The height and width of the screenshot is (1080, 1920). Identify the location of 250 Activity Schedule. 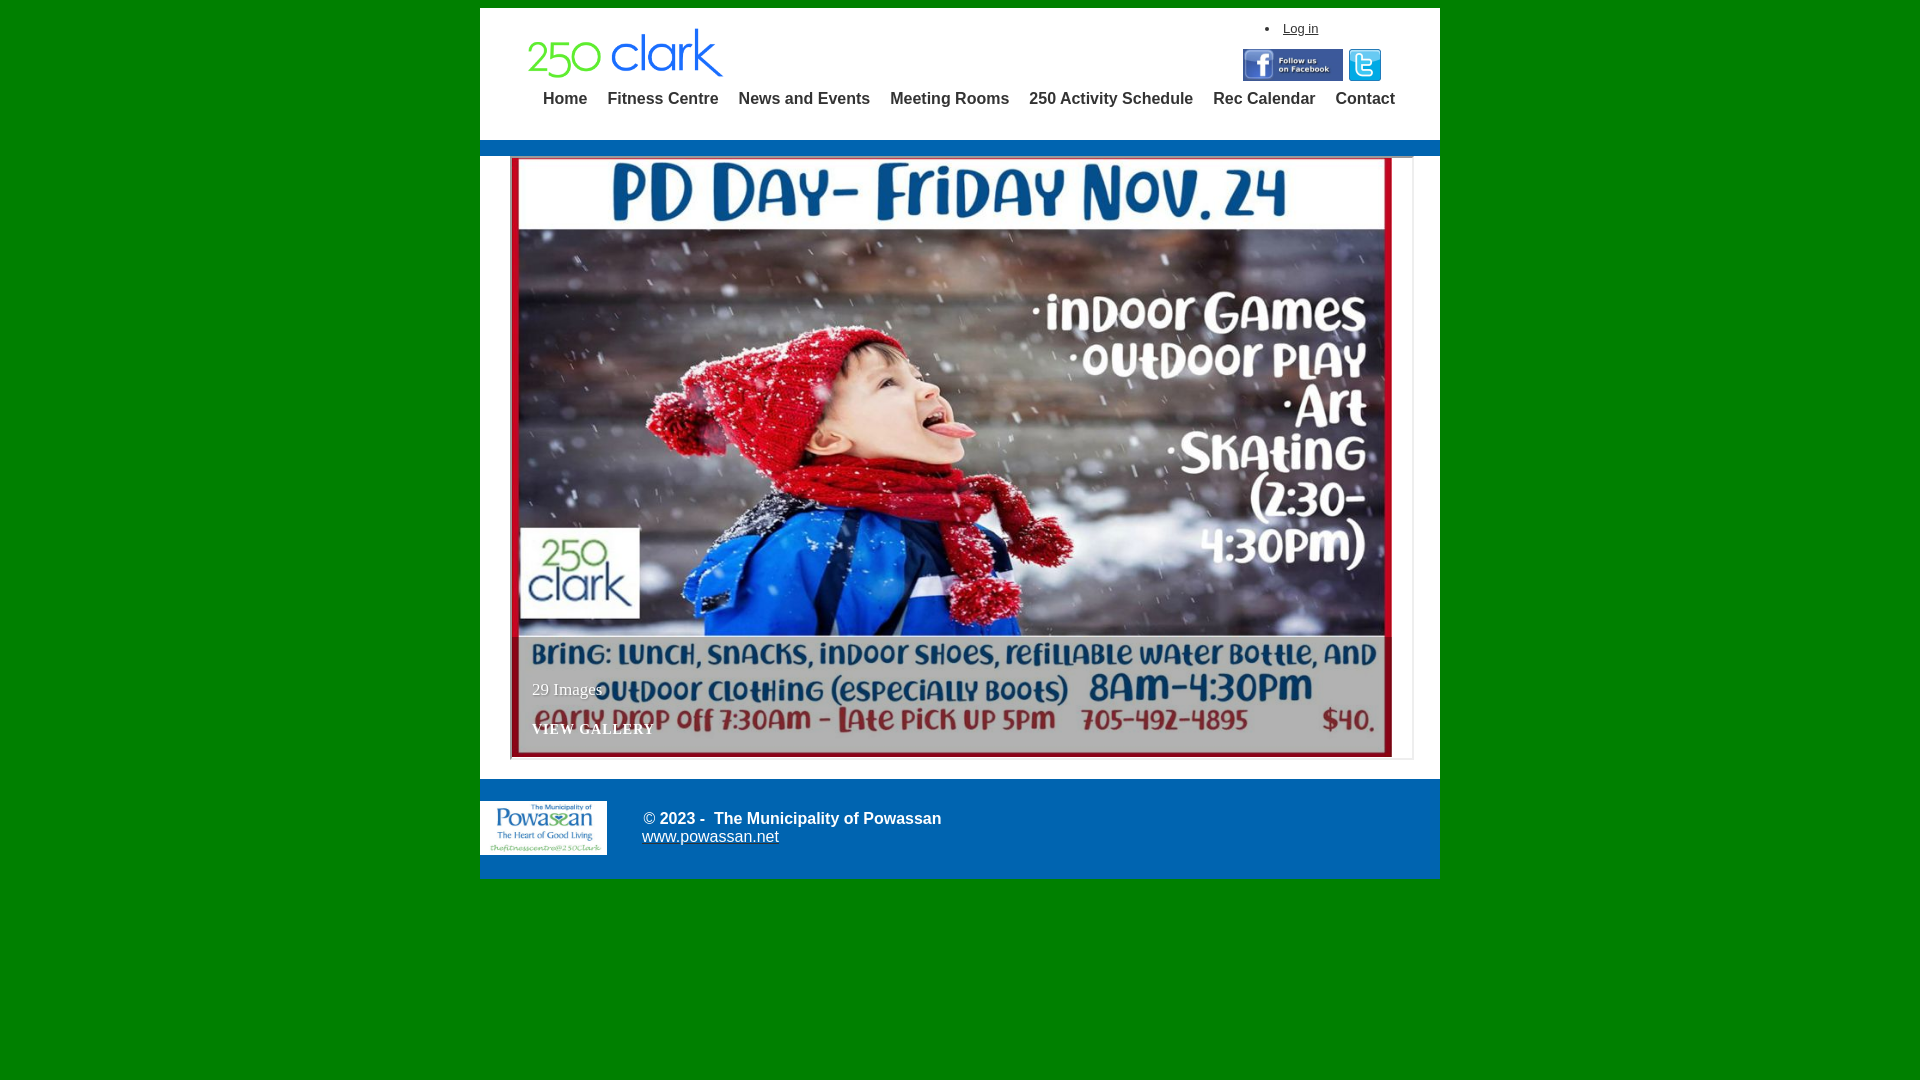
(1111, 99).